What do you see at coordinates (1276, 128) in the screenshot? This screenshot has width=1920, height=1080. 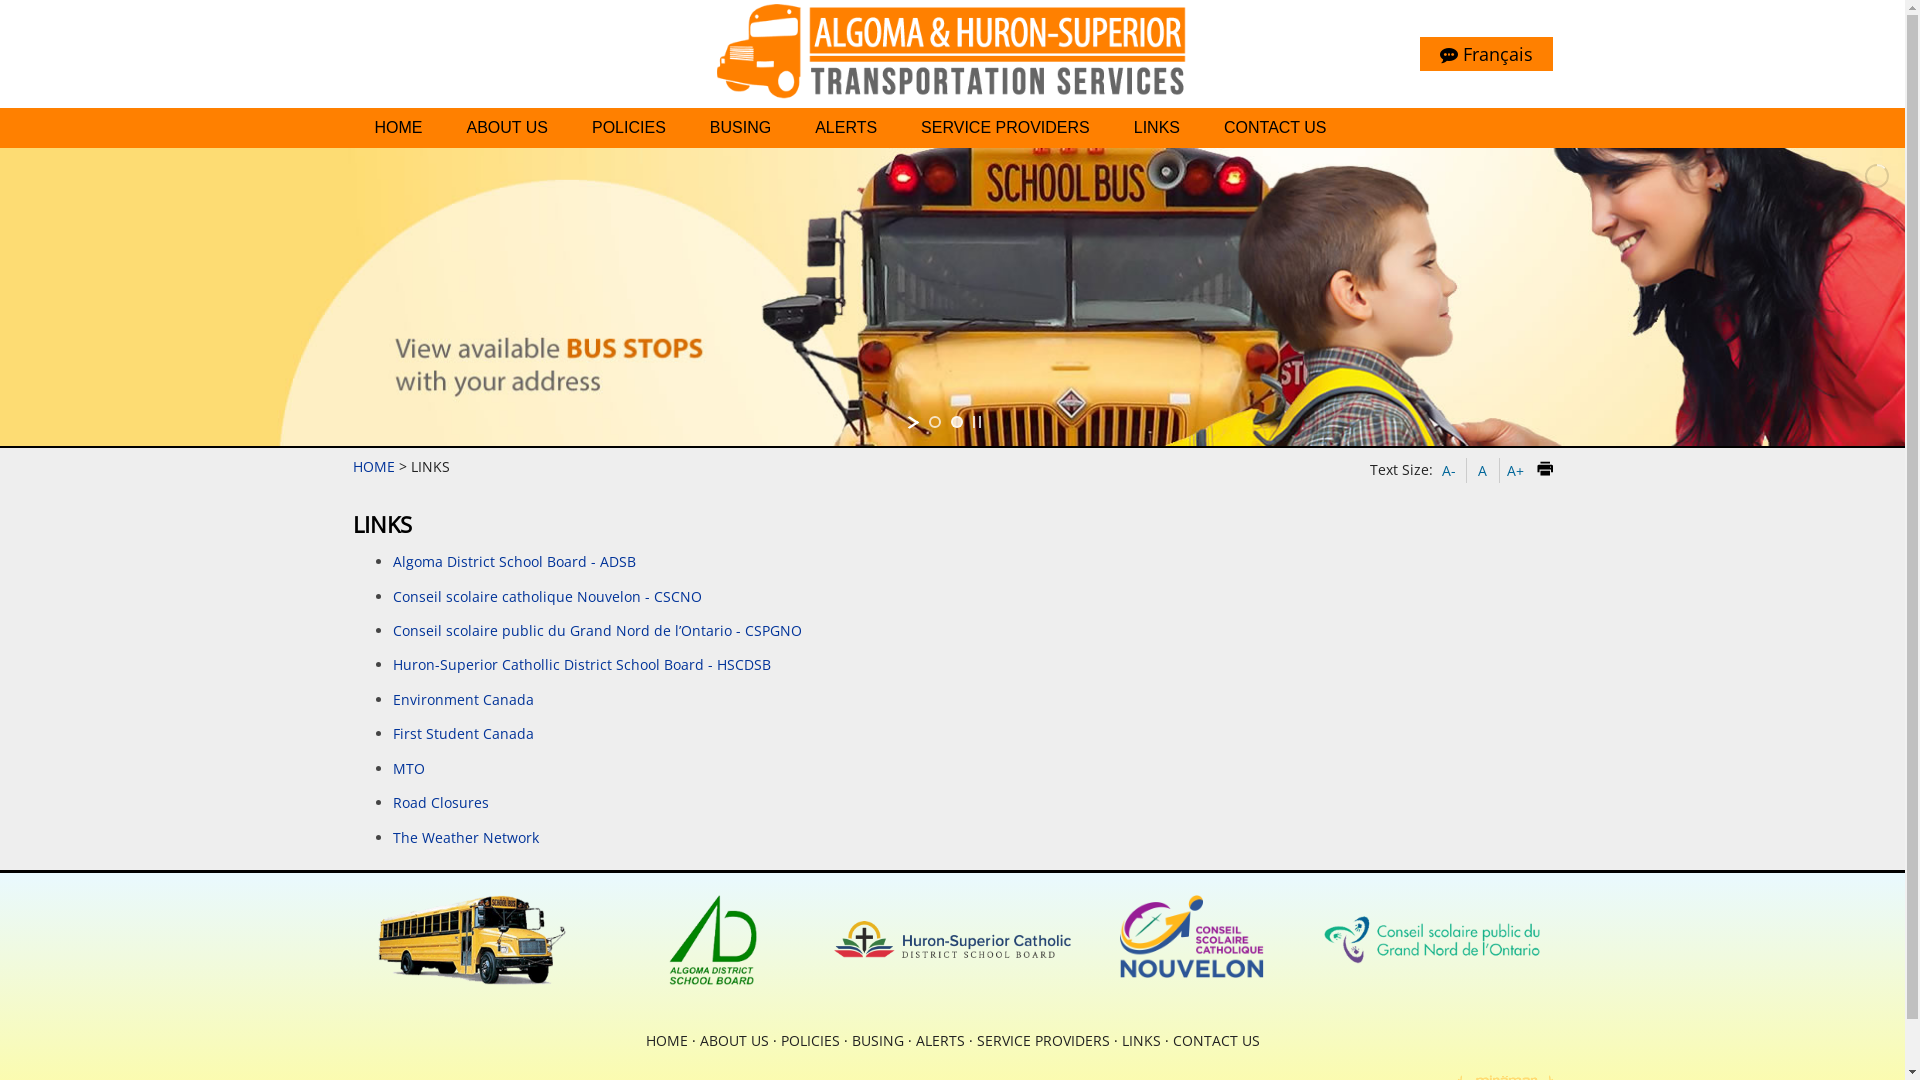 I see `CONTACT US` at bounding box center [1276, 128].